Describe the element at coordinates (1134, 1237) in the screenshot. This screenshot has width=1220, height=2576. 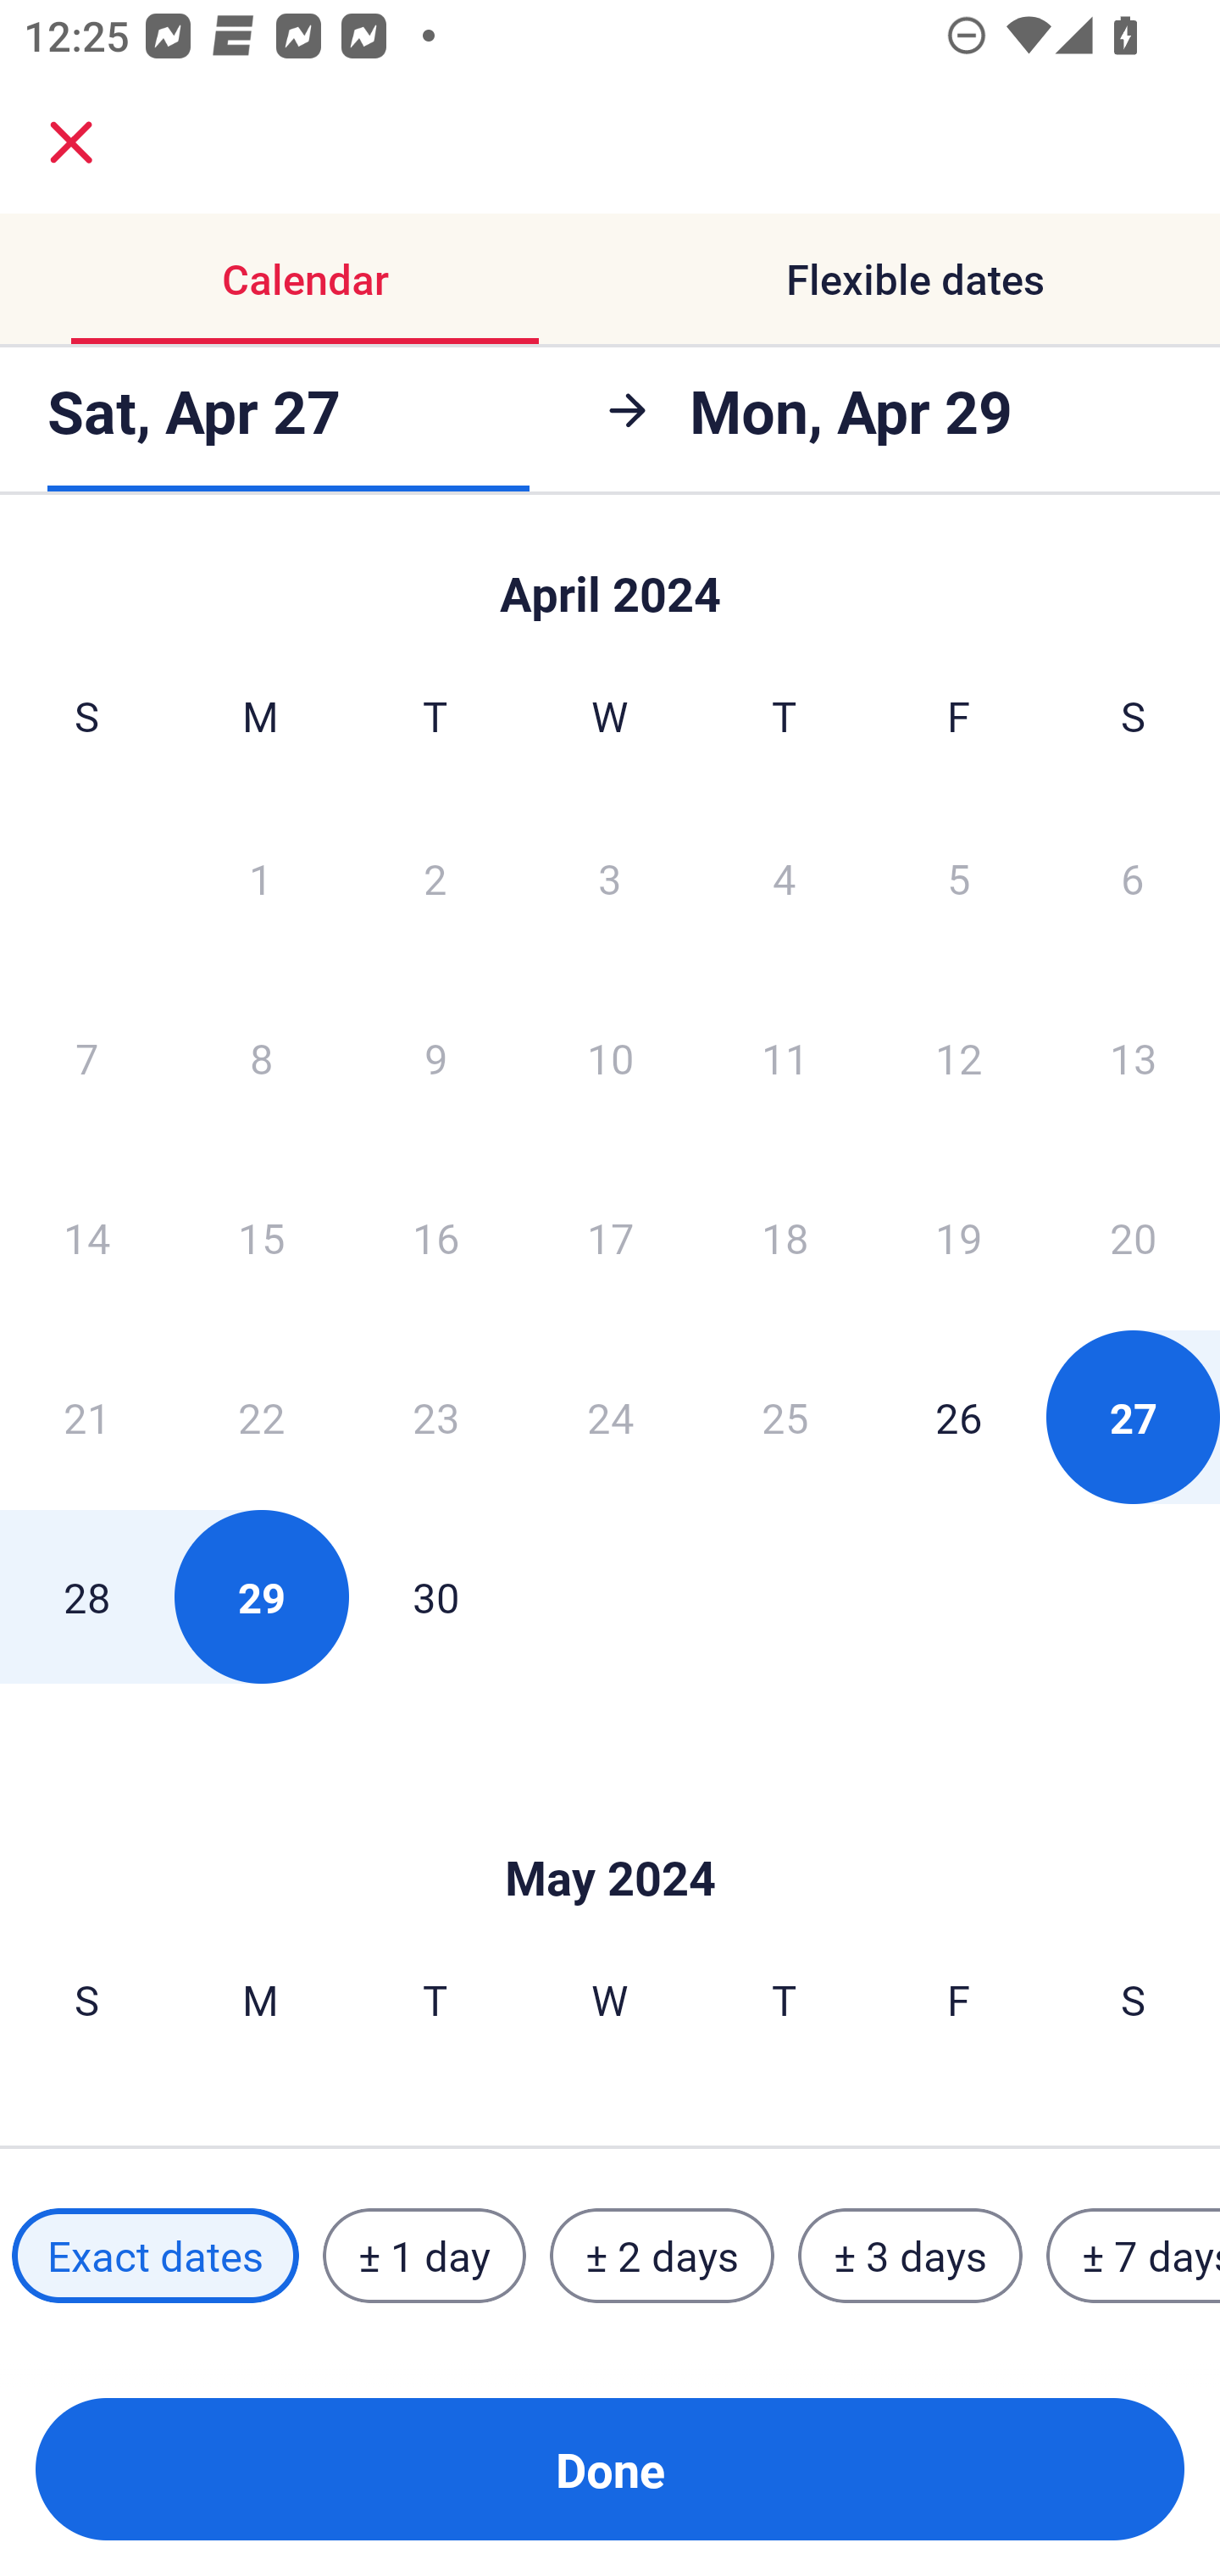
I see `20 Saturday, April 20, 2024` at that location.